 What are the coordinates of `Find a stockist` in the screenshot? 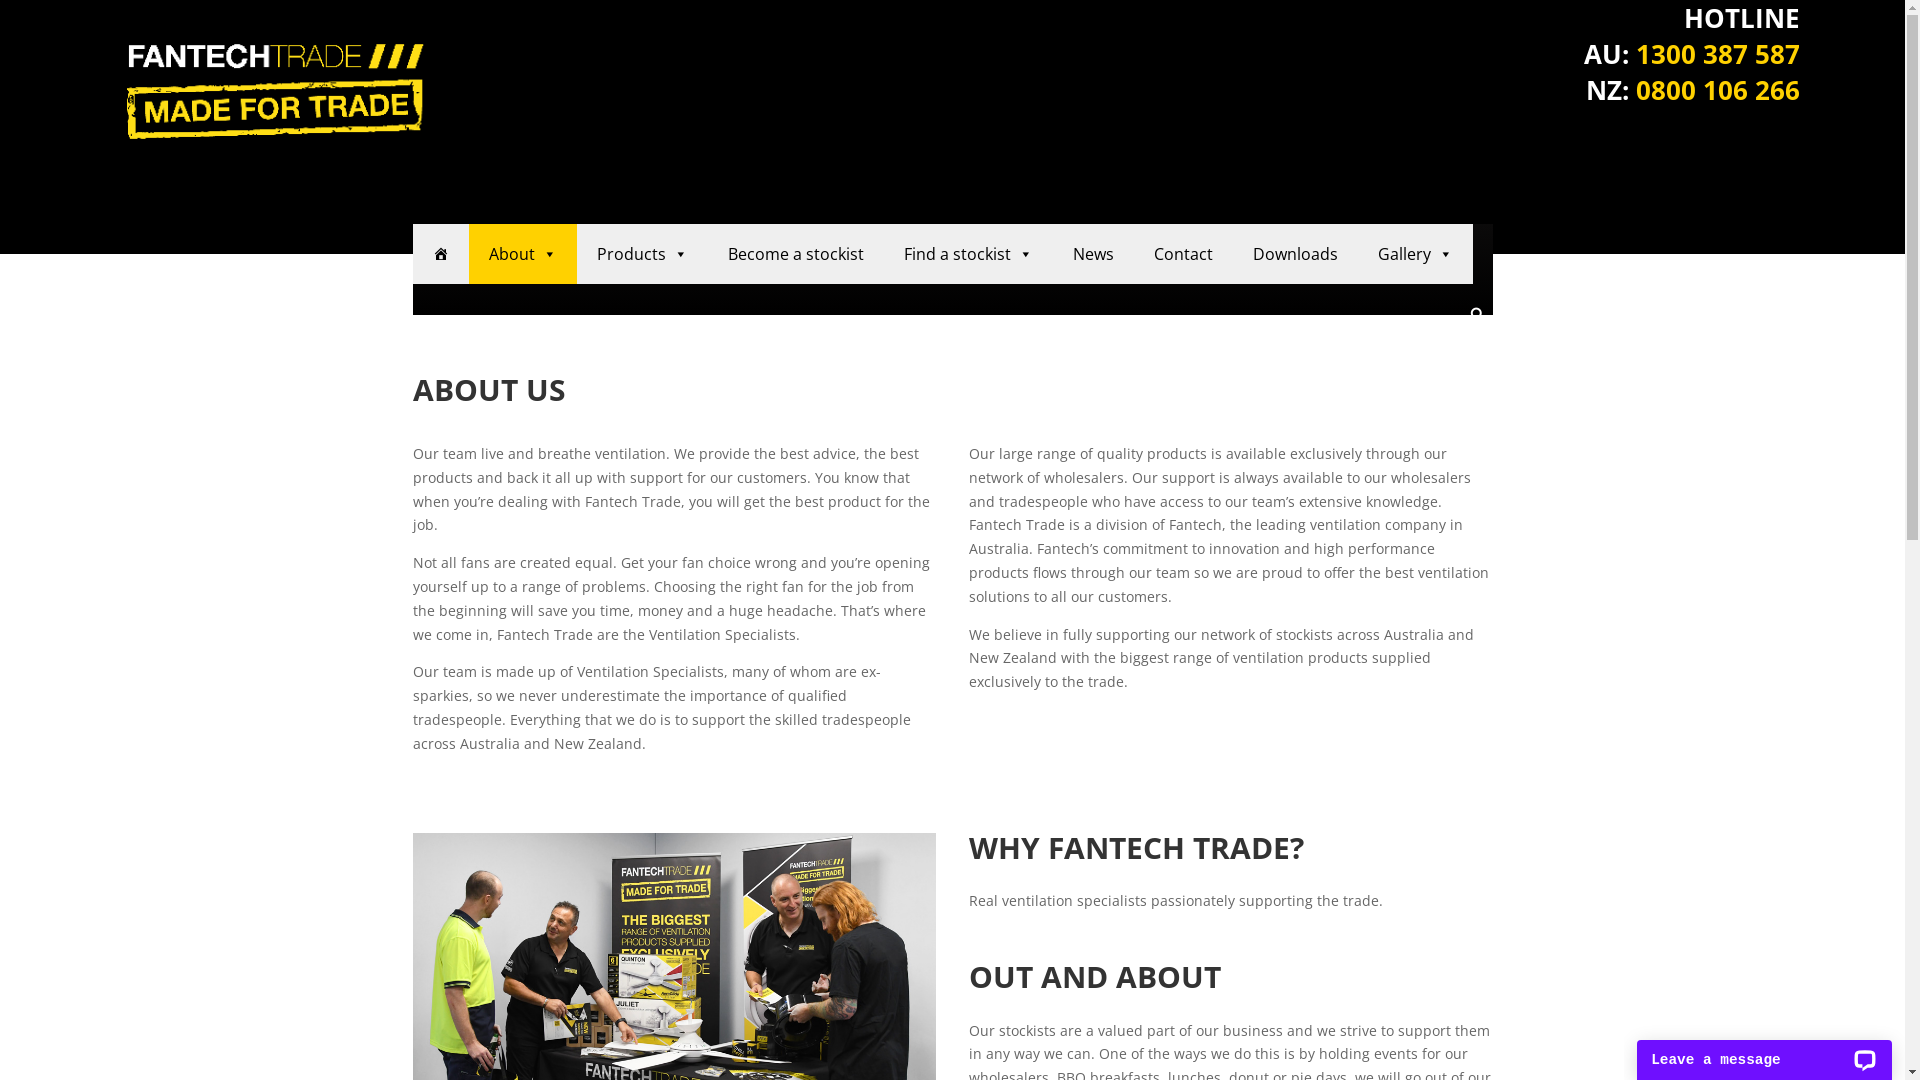 It's located at (968, 254).